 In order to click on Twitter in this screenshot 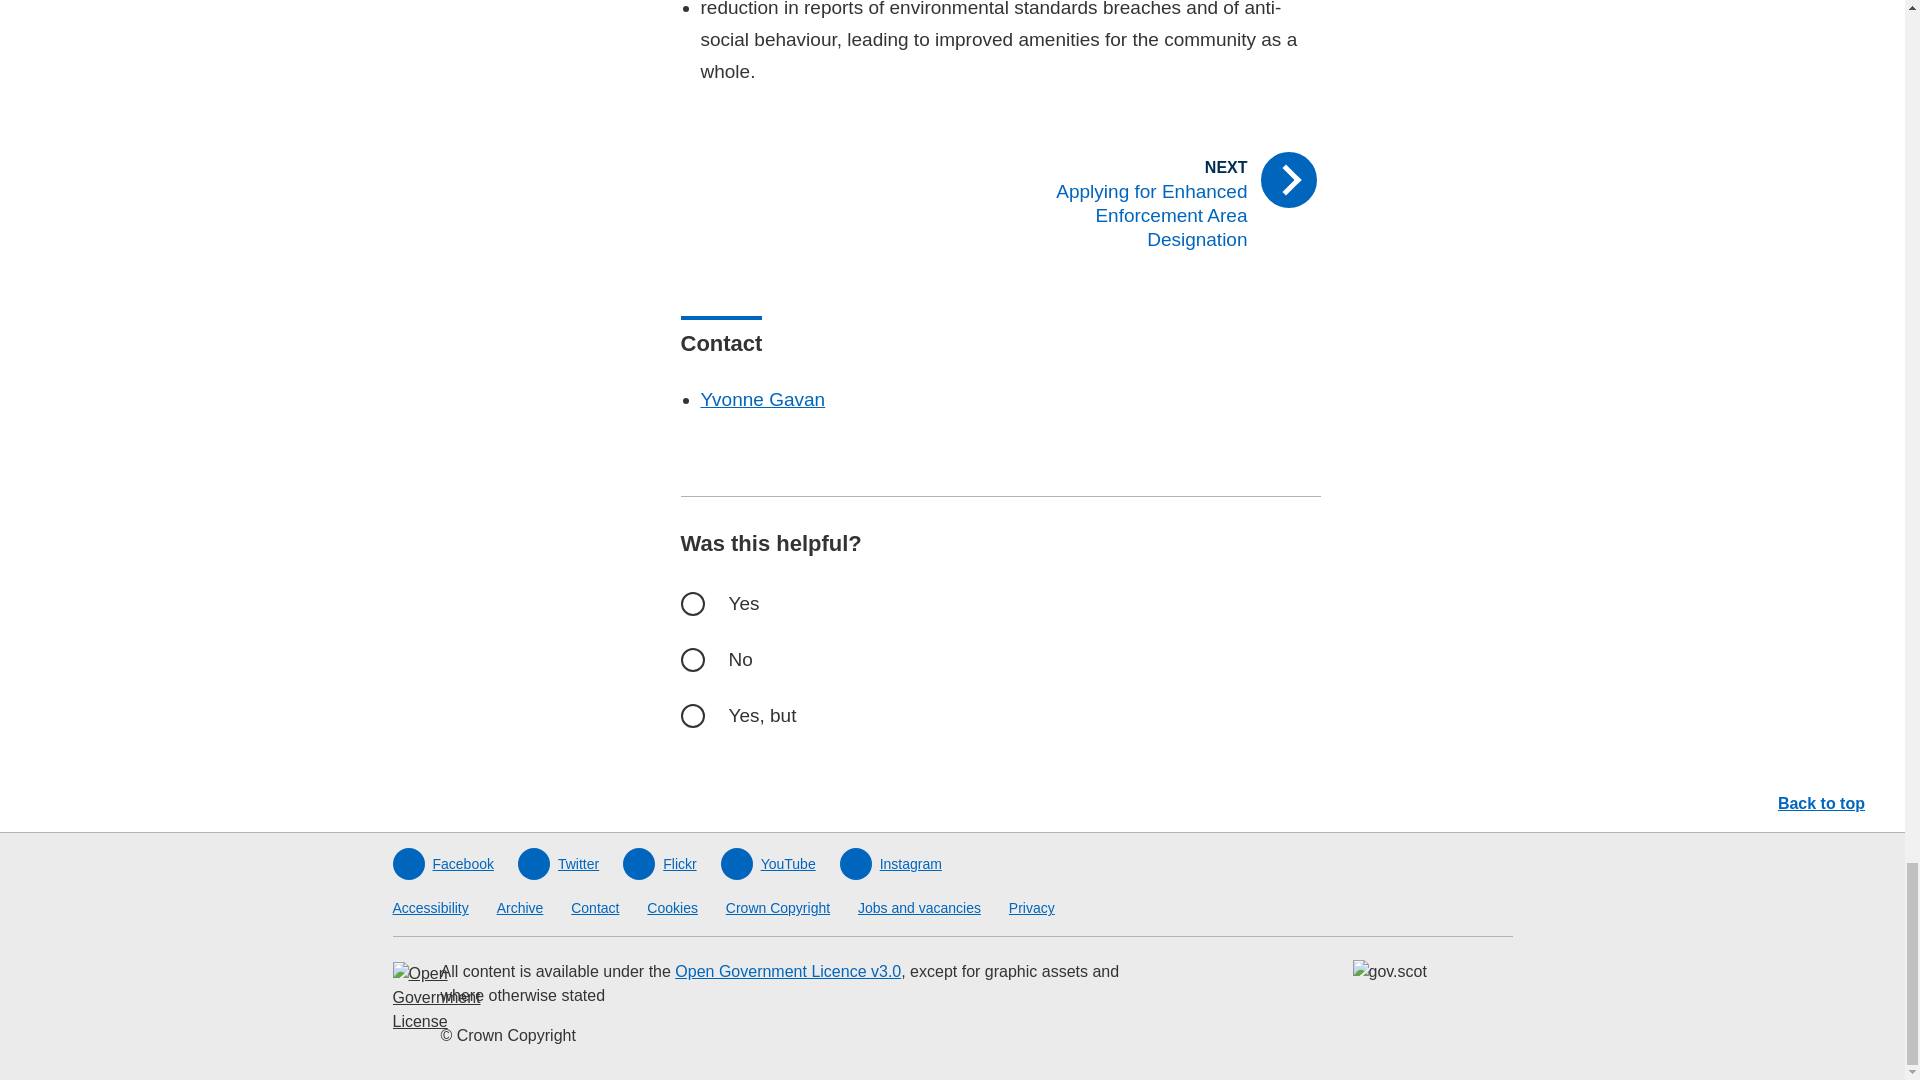, I will do `click(558, 864)`.